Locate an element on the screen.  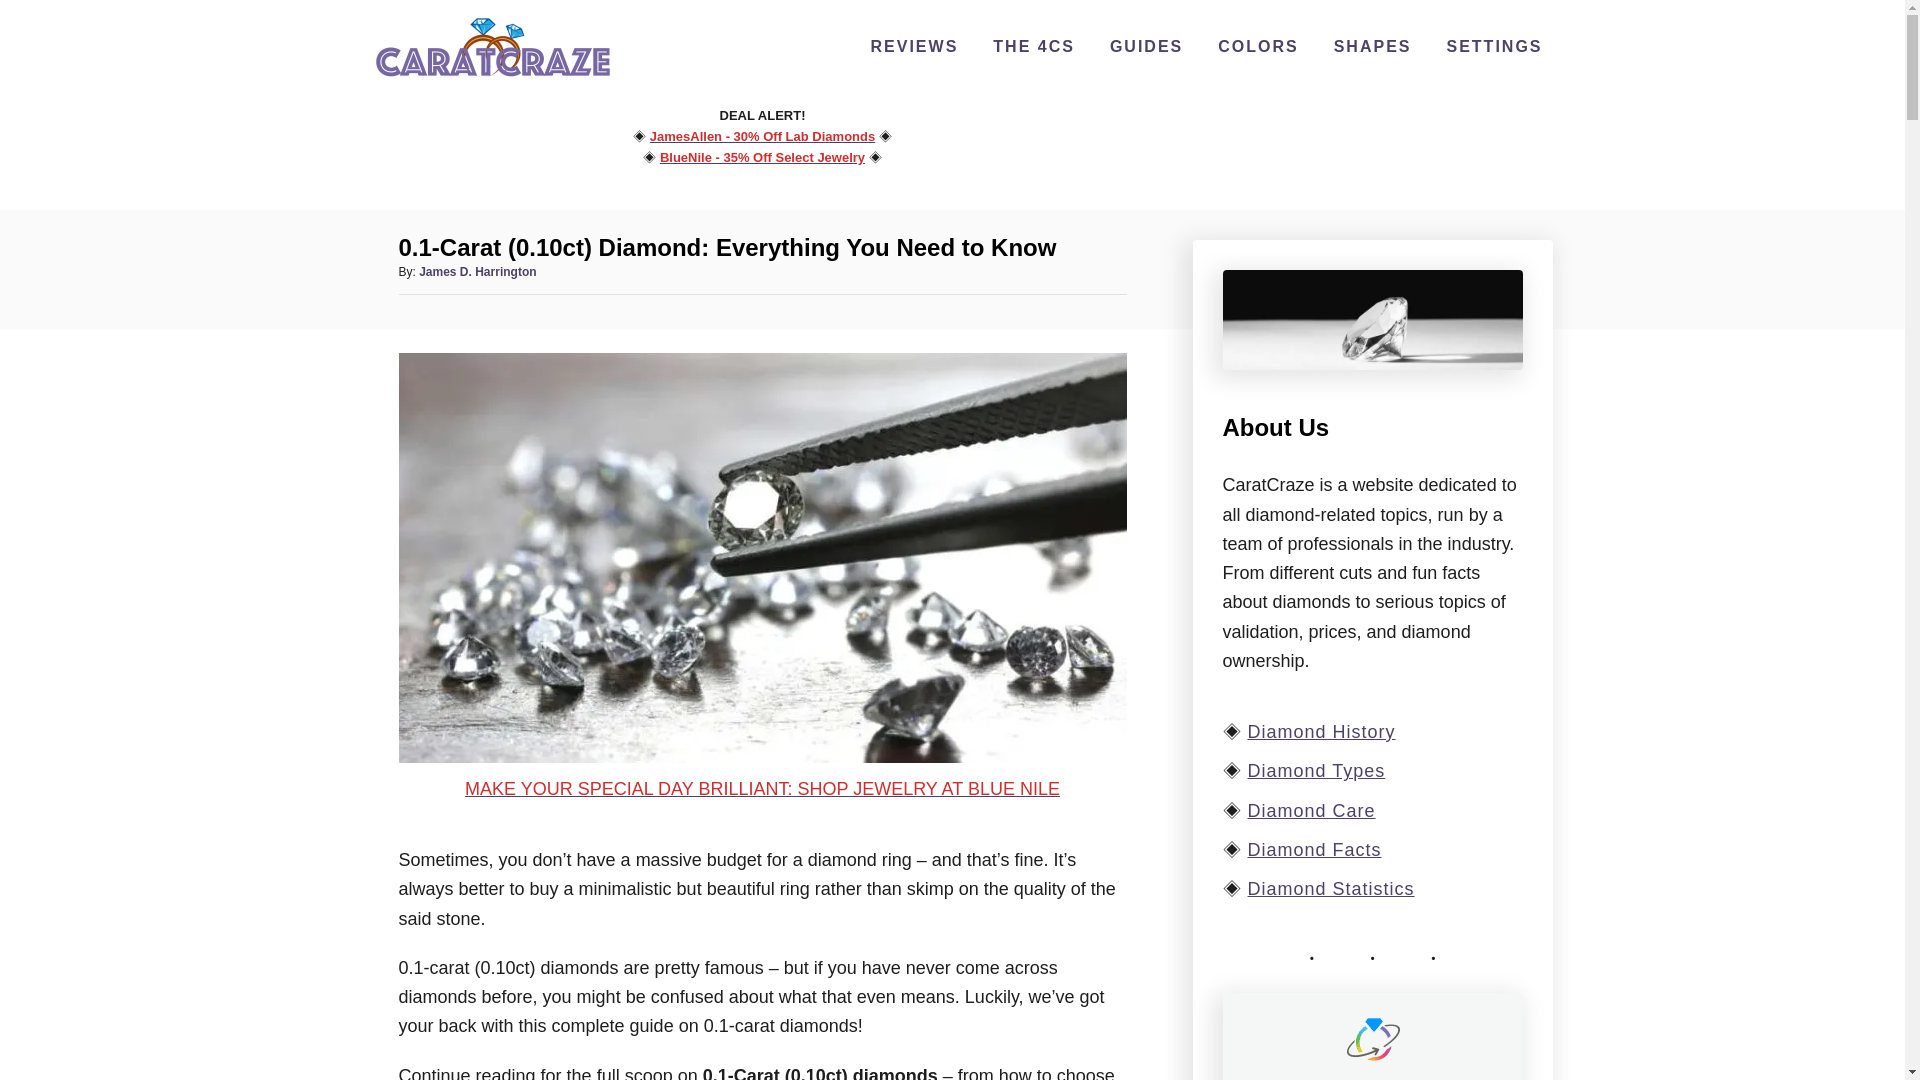
GUIDES is located at coordinates (1146, 46).